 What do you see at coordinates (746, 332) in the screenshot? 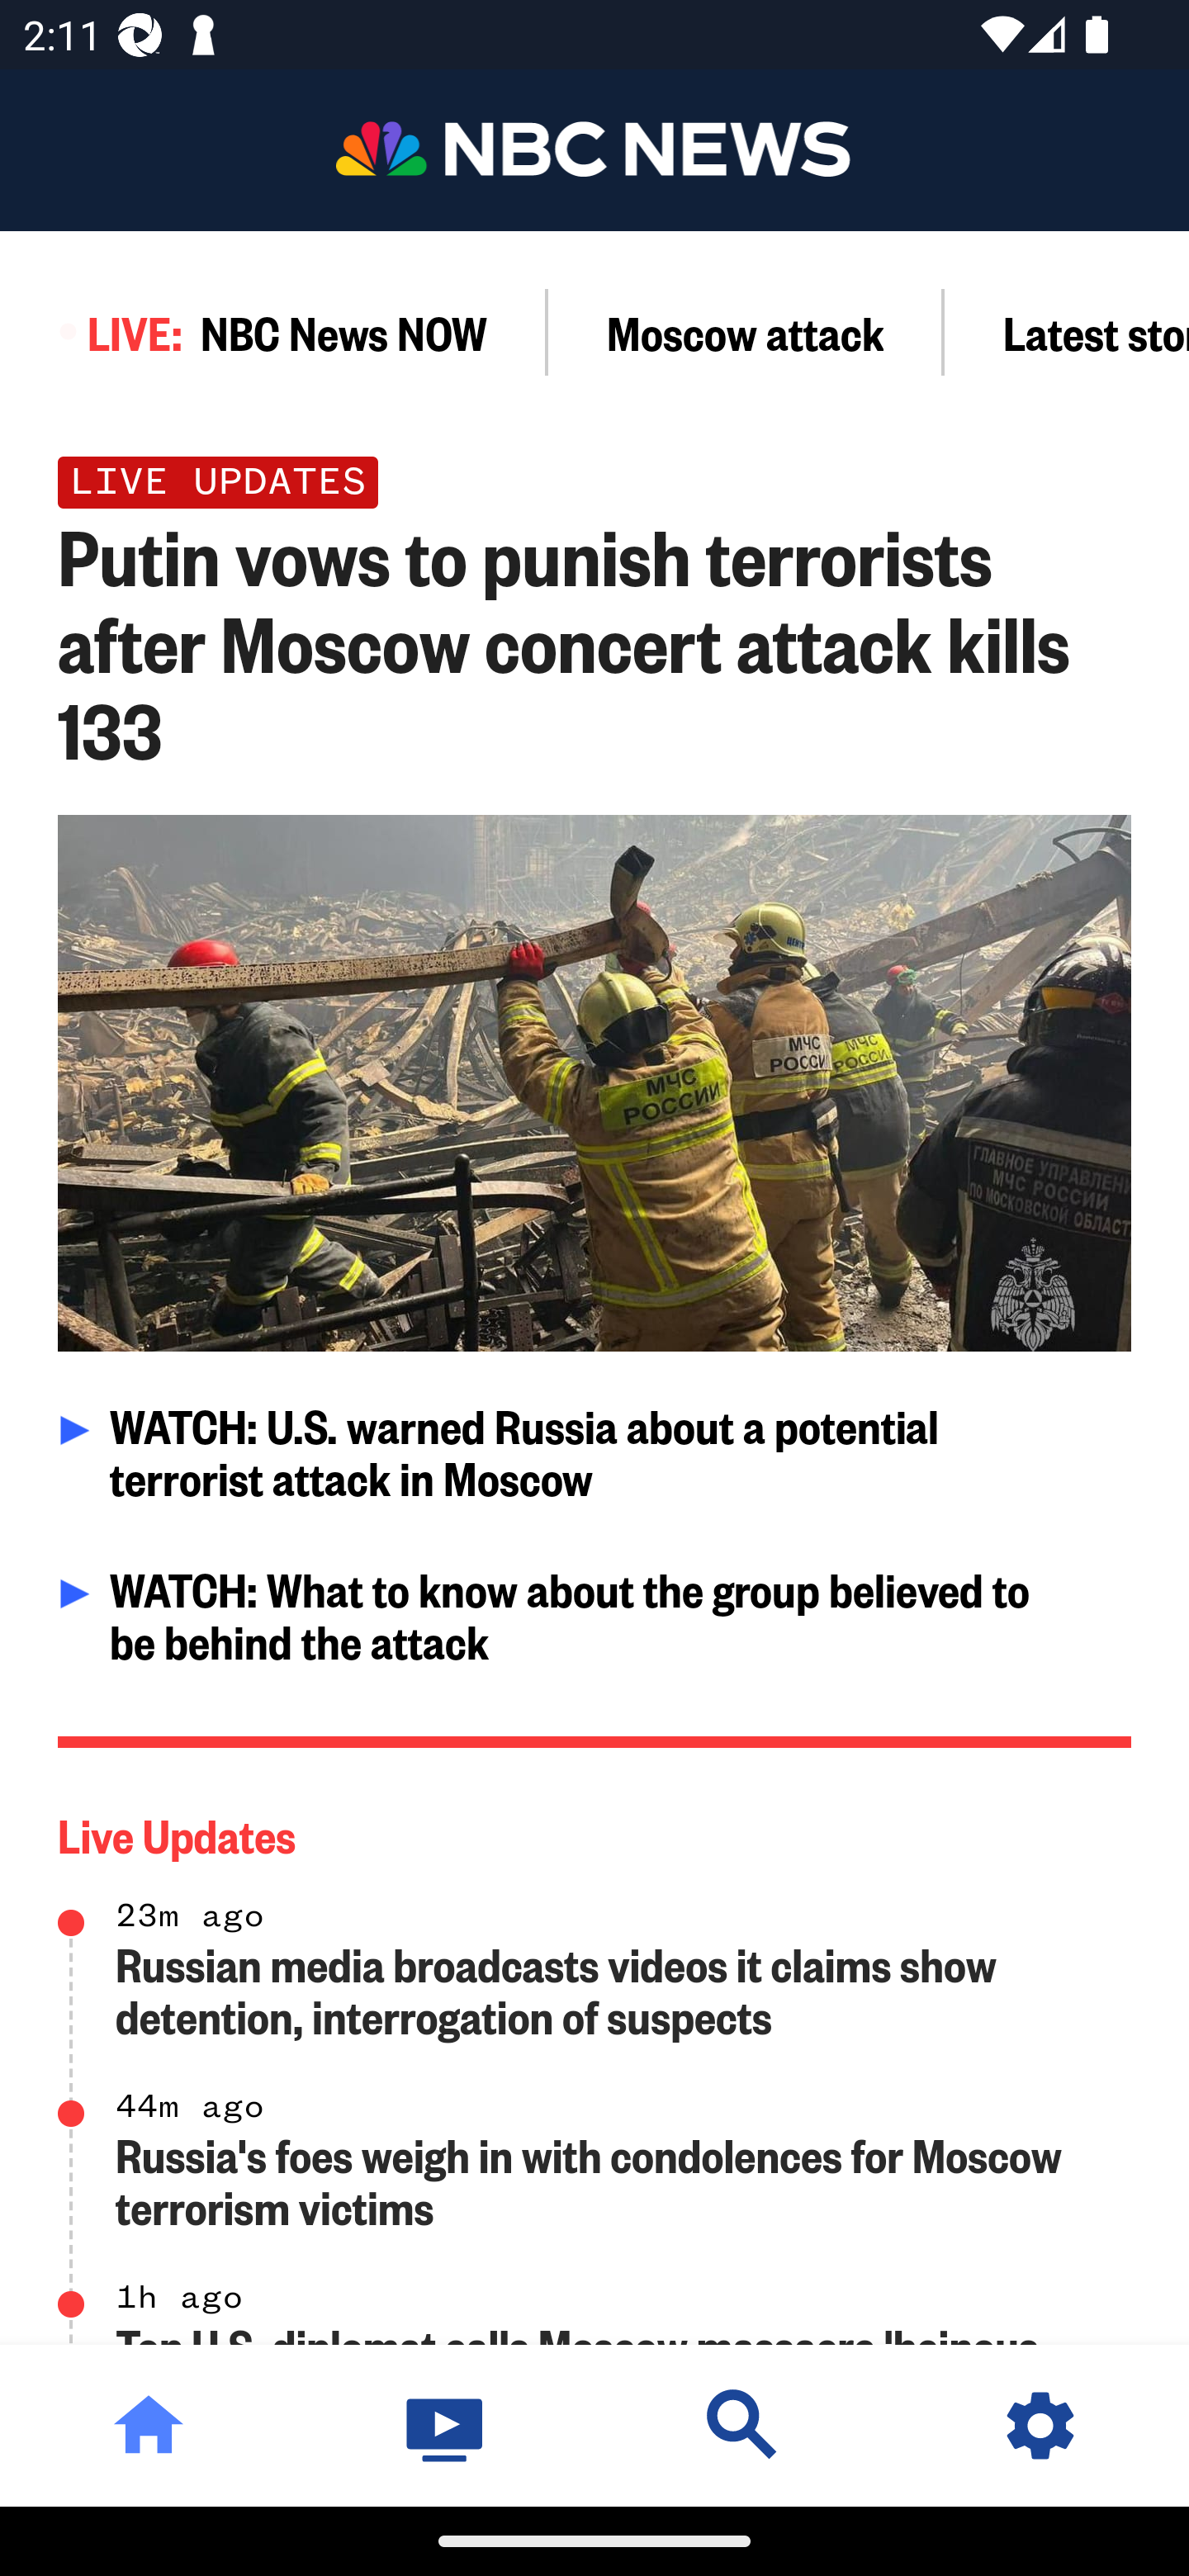
I see `Moscow attack` at bounding box center [746, 332].